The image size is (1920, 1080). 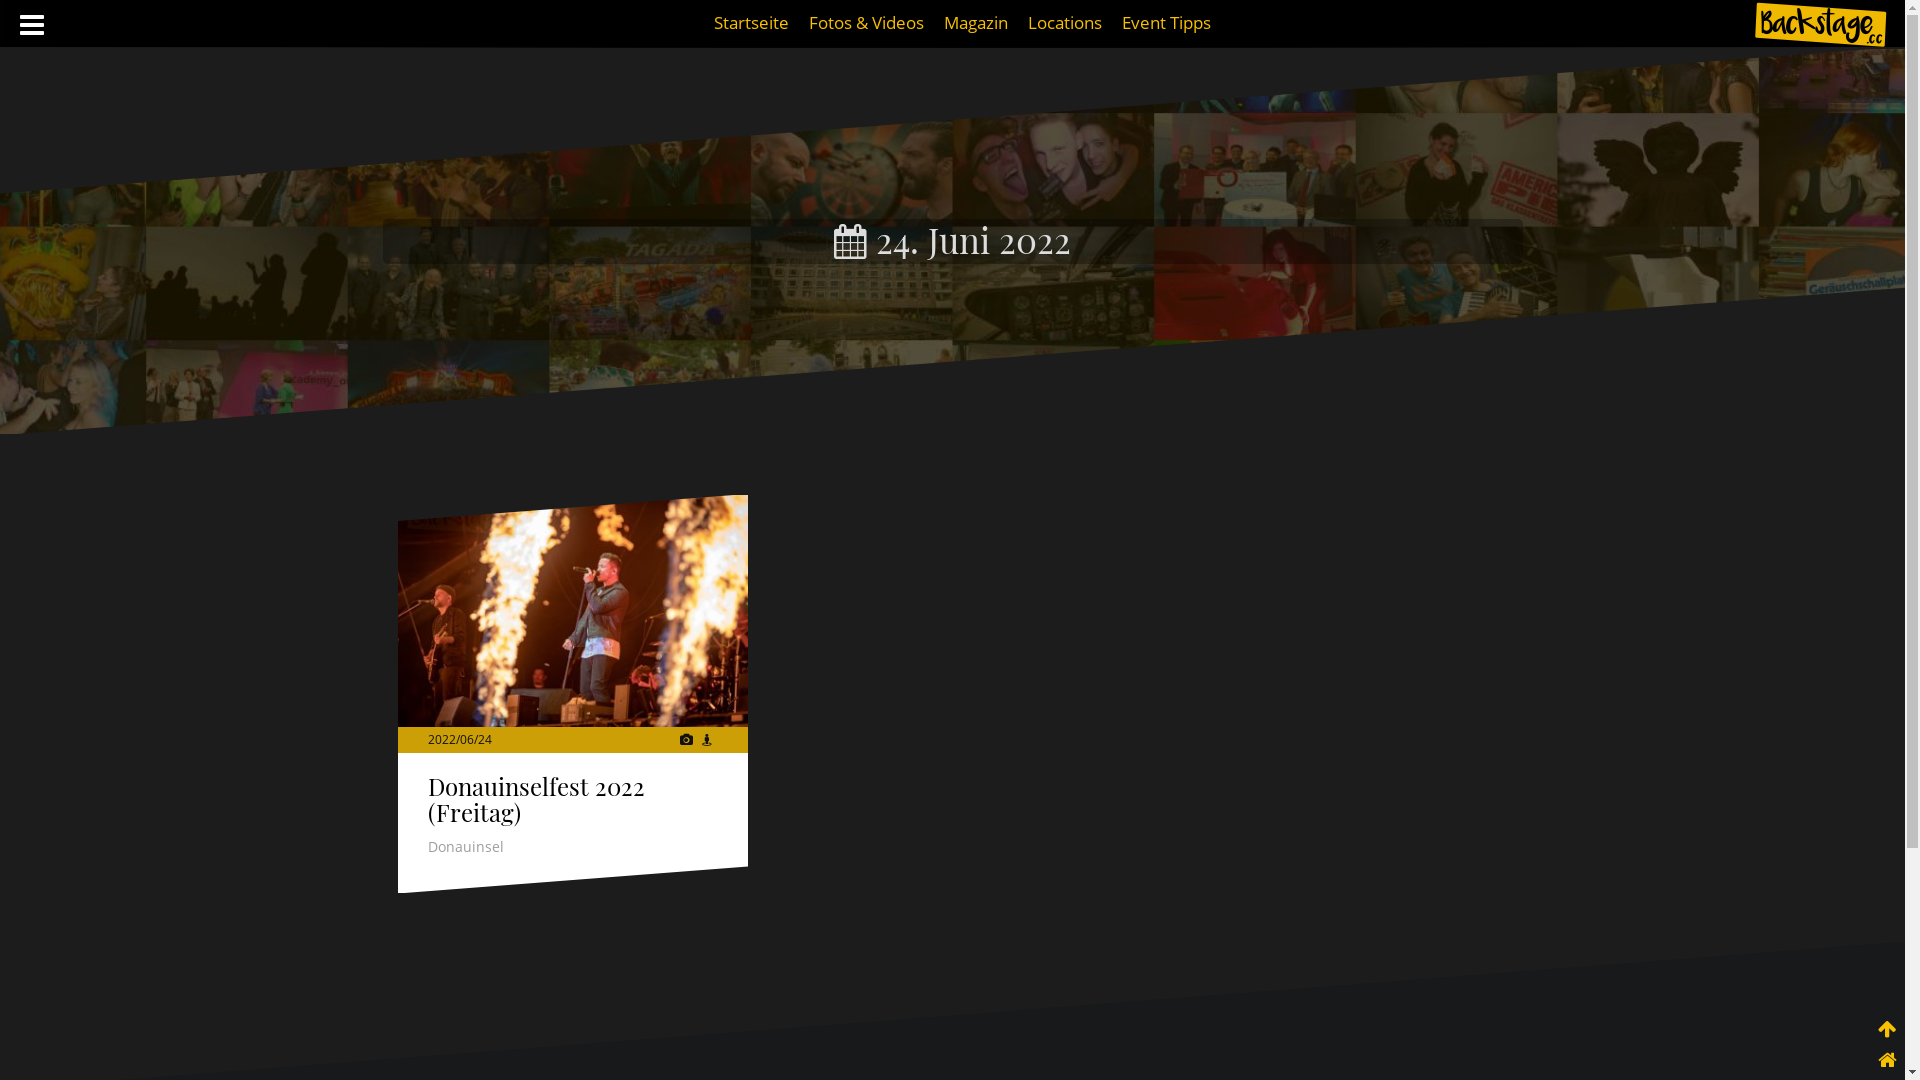 I want to click on 2D Fotos, so click(x=686, y=739).